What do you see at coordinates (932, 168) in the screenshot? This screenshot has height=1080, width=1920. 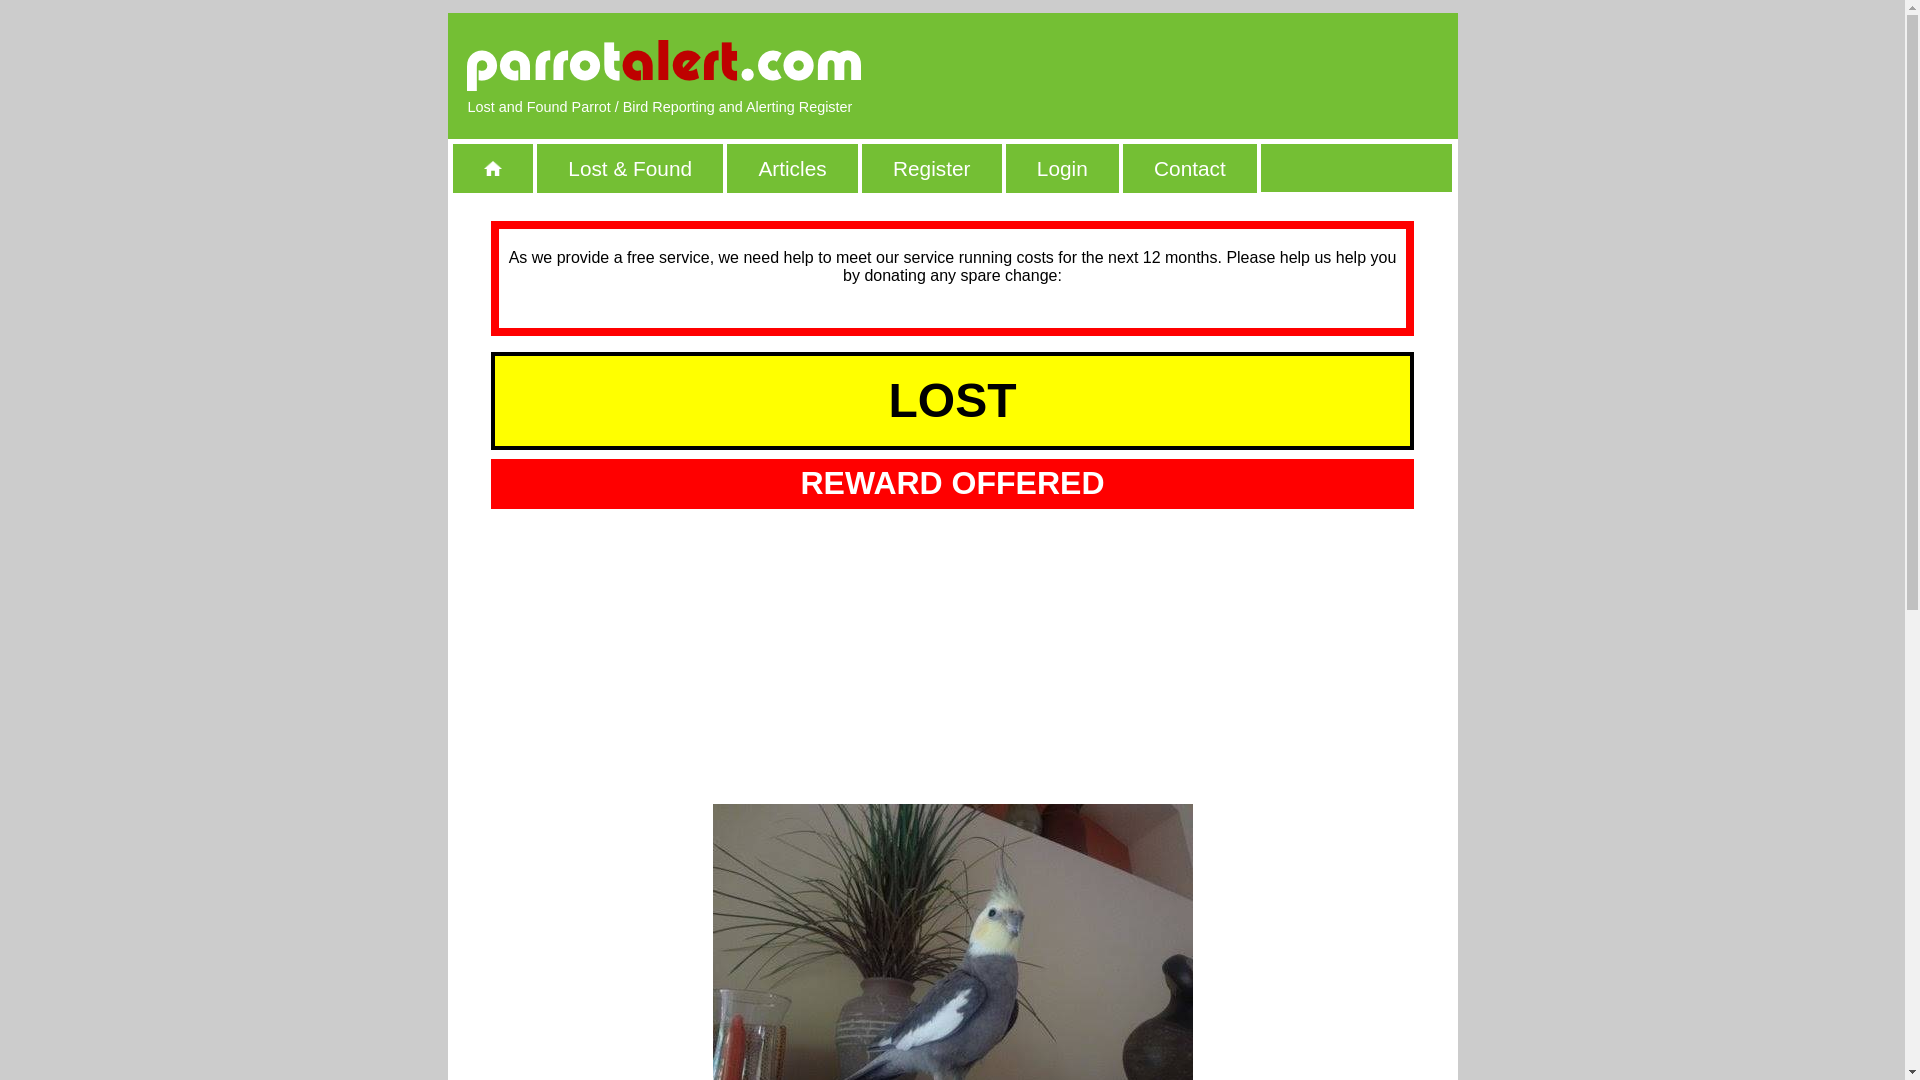 I see `Register` at bounding box center [932, 168].